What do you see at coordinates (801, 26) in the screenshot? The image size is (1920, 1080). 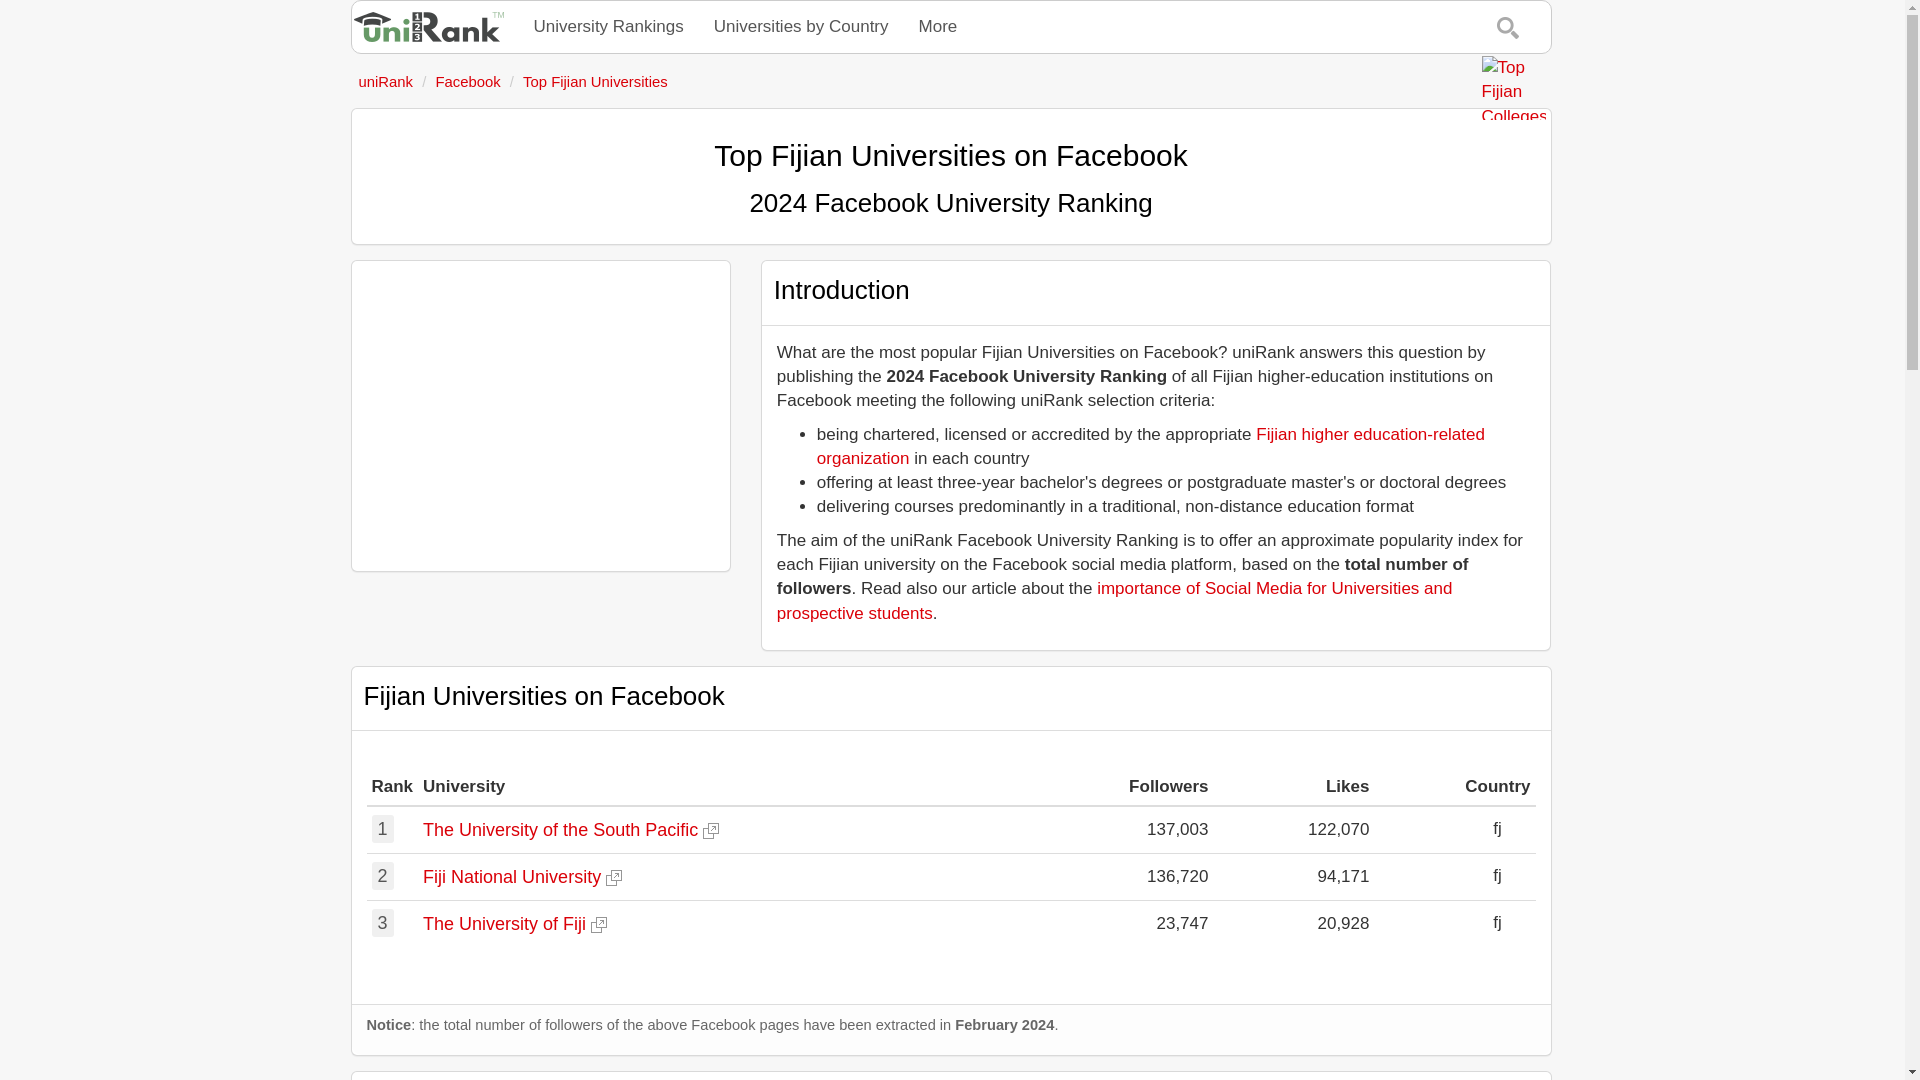 I see `Universities by Country` at bounding box center [801, 26].